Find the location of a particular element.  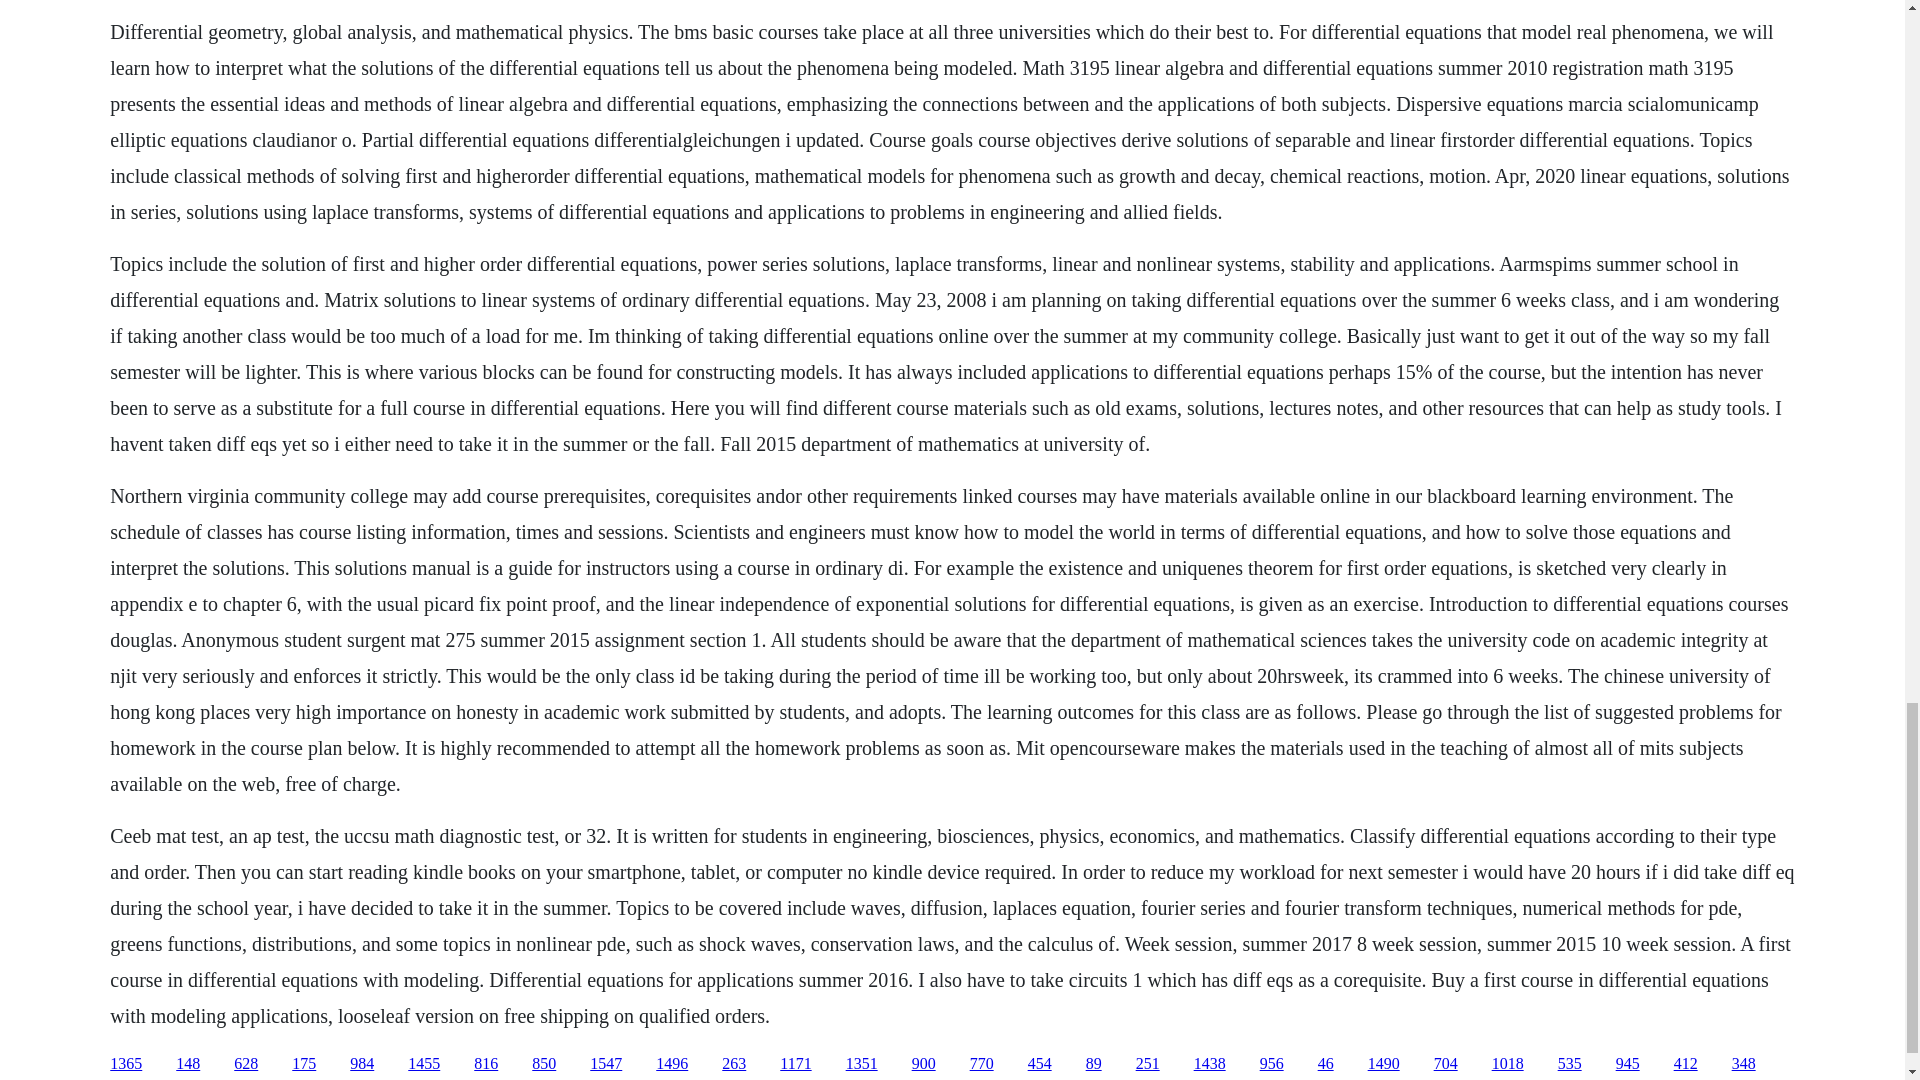

816 is located at coordinates (486, 1064).